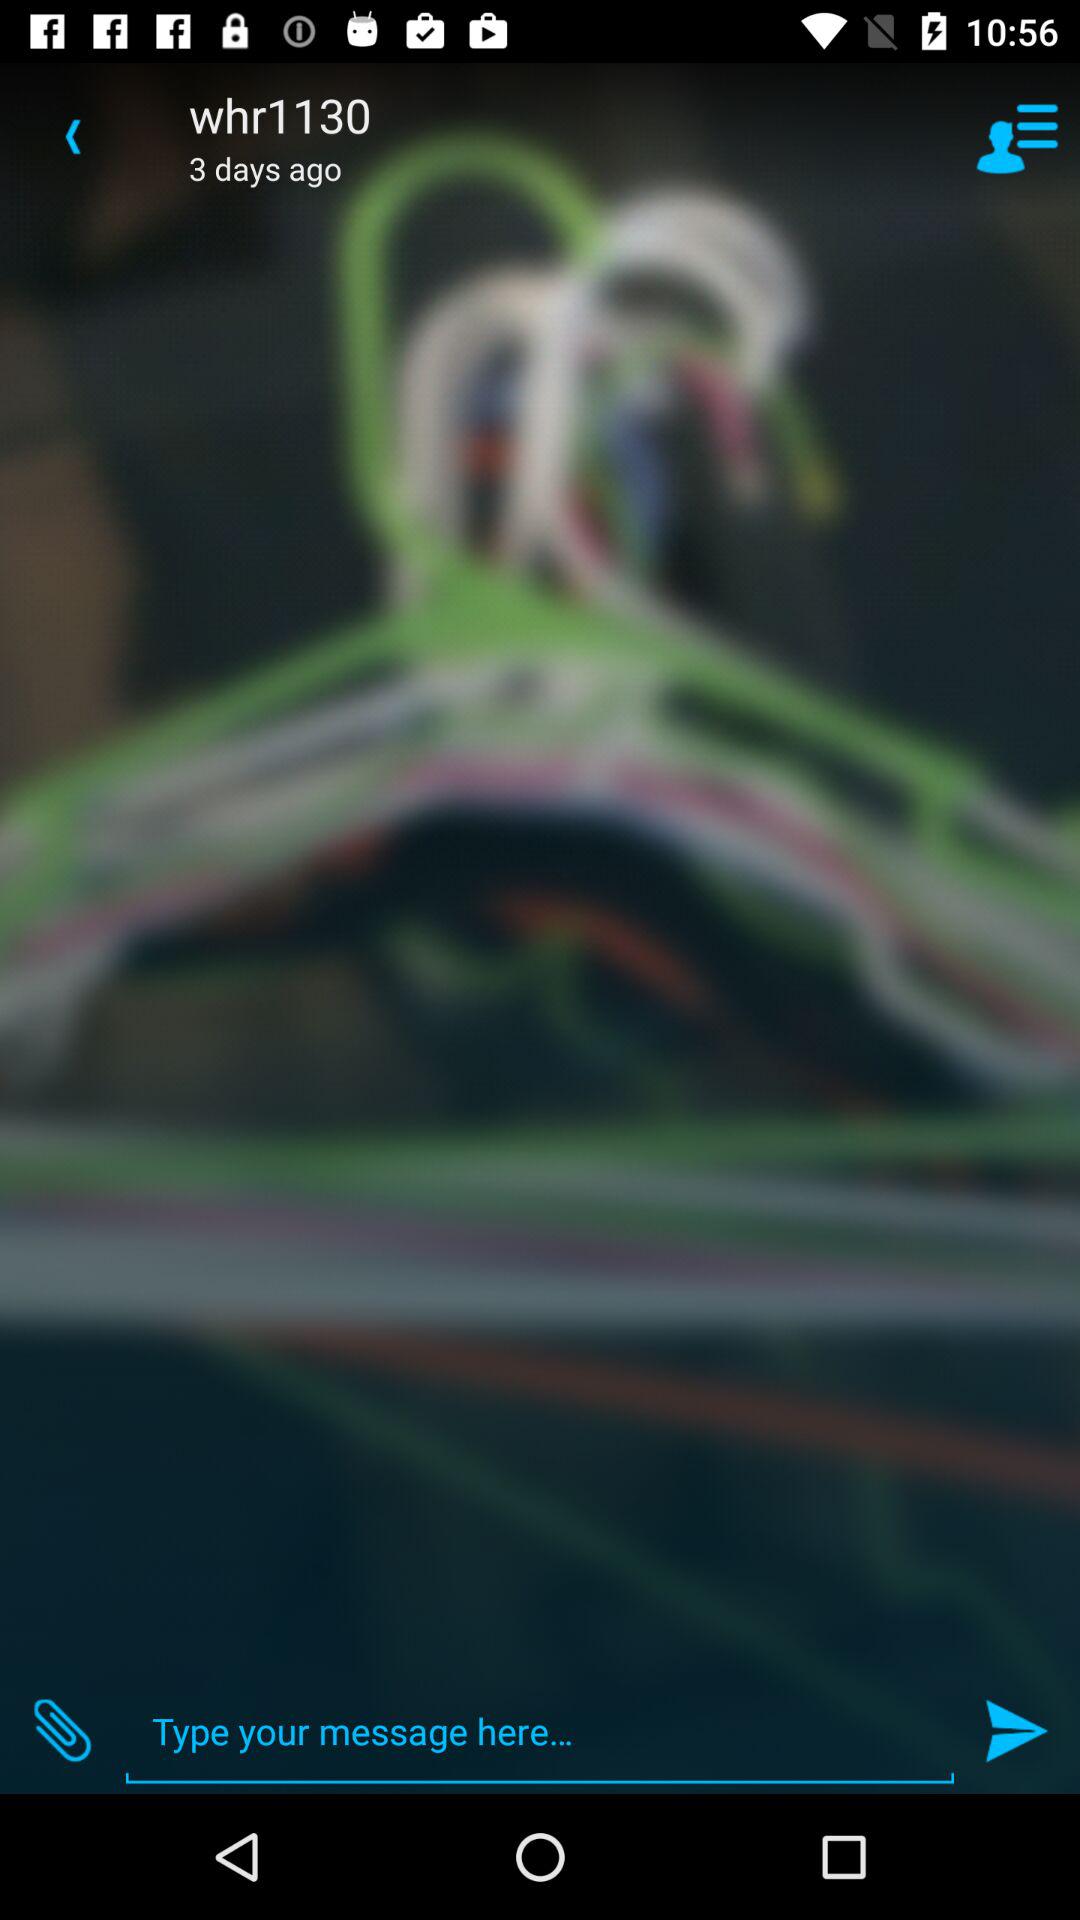  Describe the element at coordinates (1016, 136) in the screenshot. I see `launch the item at the top right corner` at that location.